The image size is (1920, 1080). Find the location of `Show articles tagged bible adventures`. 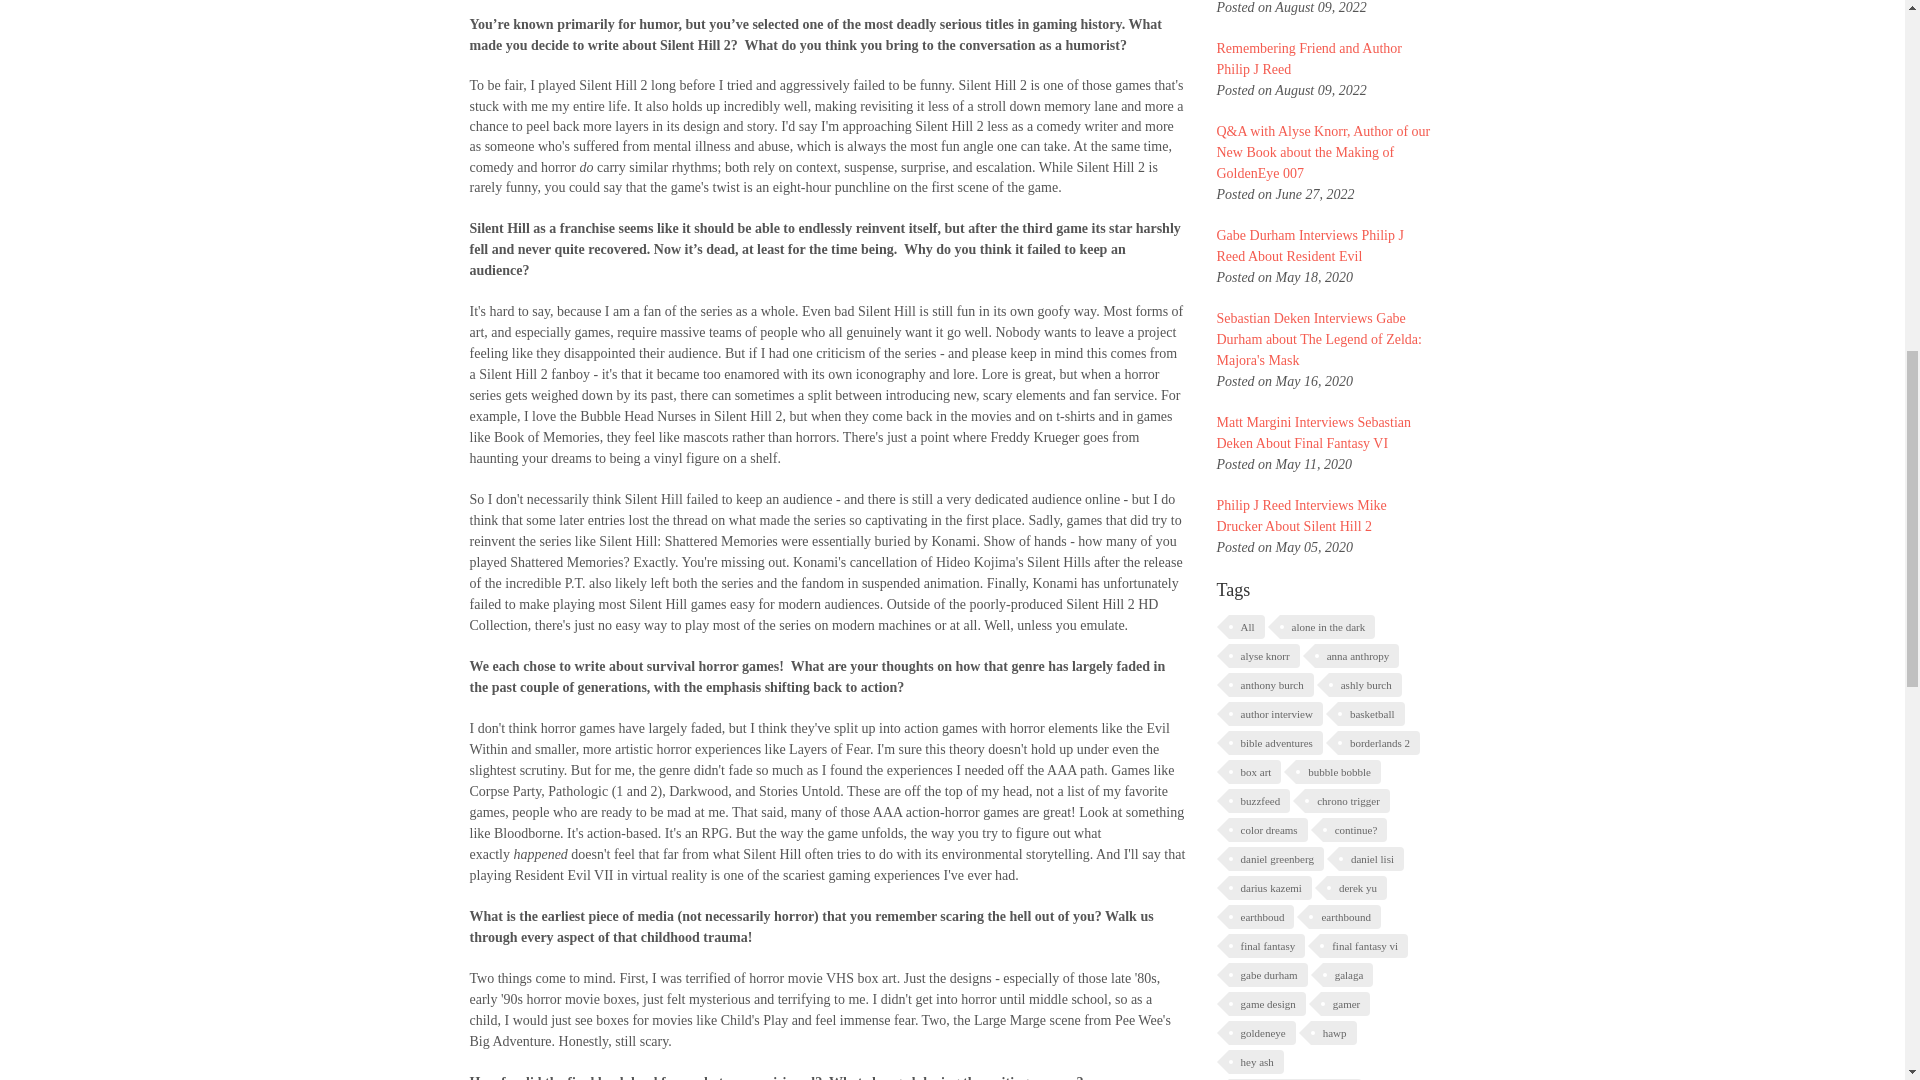

Show articles tagged bible adventures is located at coordinates (1275, 742).